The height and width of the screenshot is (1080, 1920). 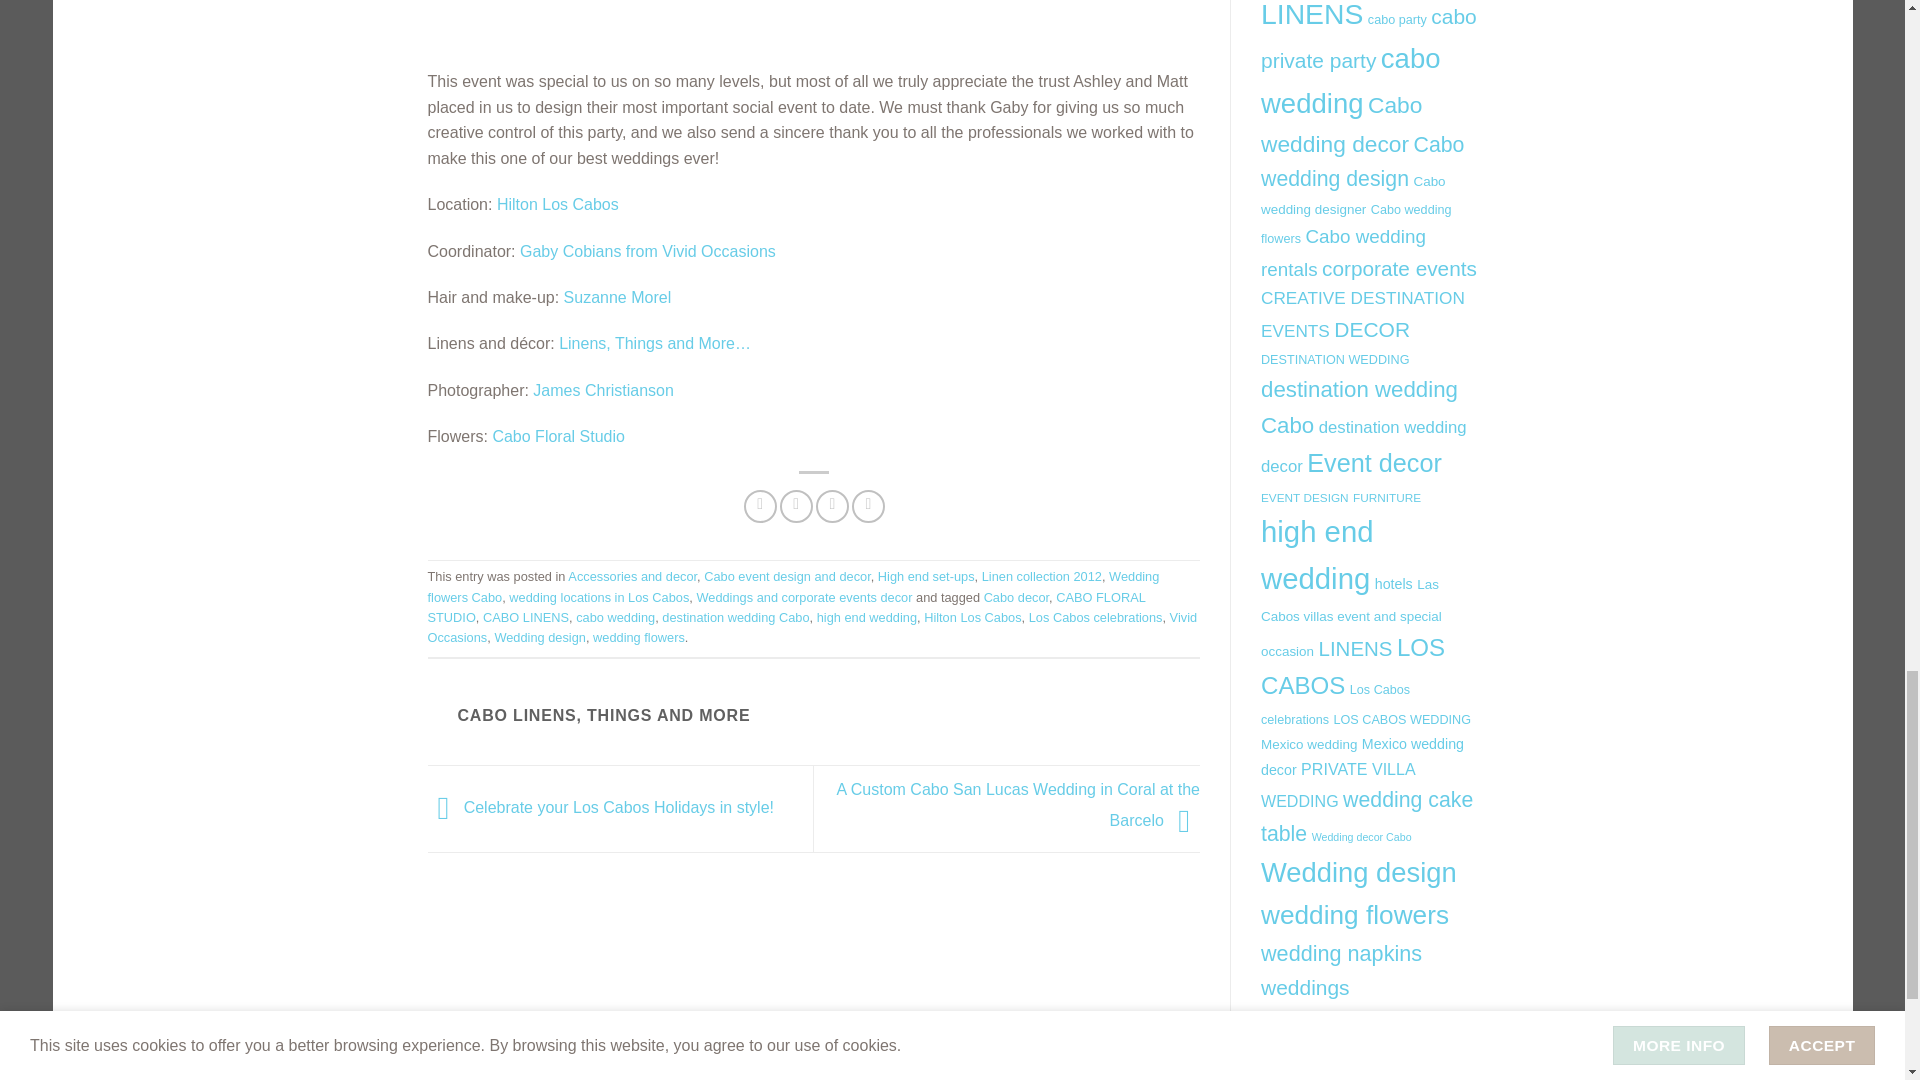 I want to click on Gaby Cobians from Vivid Occasions, so click(x=648, y=252).